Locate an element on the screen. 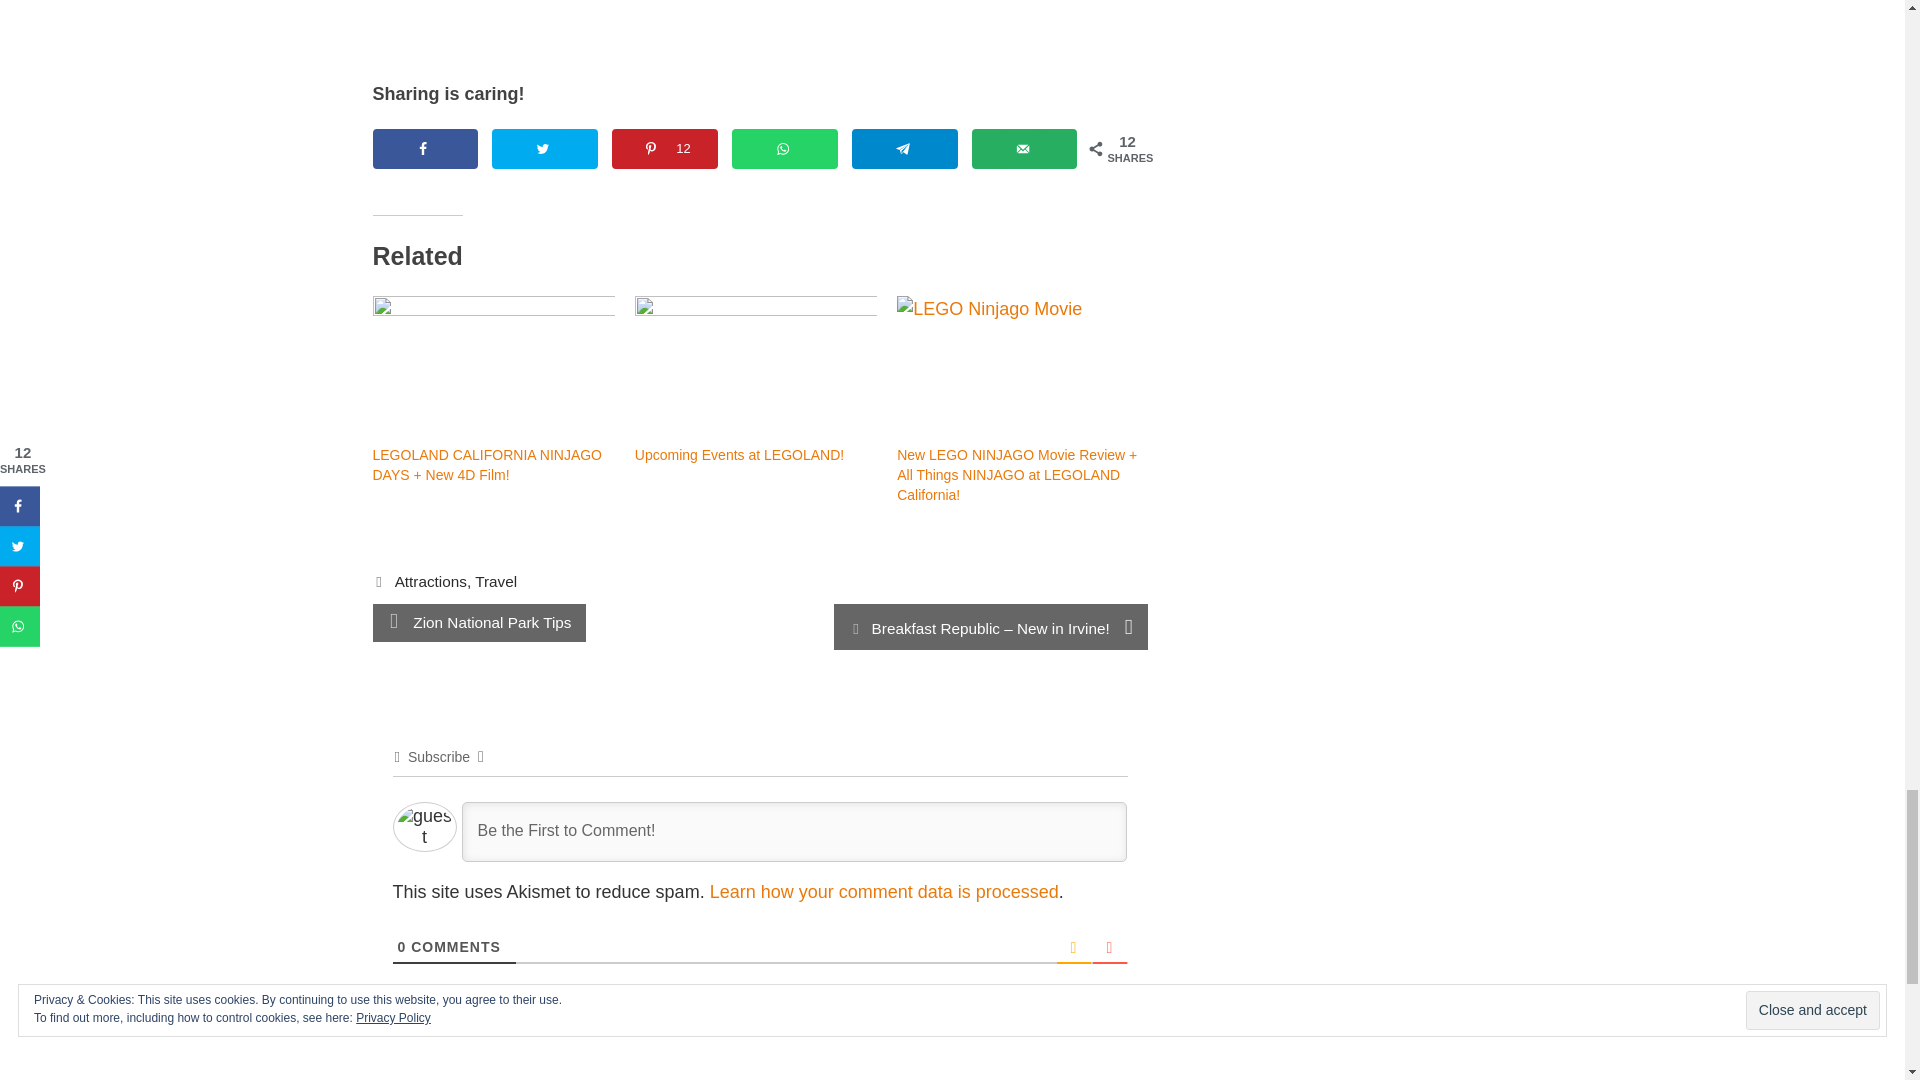 The image size is (1920, 1080). Share on Facebook is located at coordinates (425, 148).